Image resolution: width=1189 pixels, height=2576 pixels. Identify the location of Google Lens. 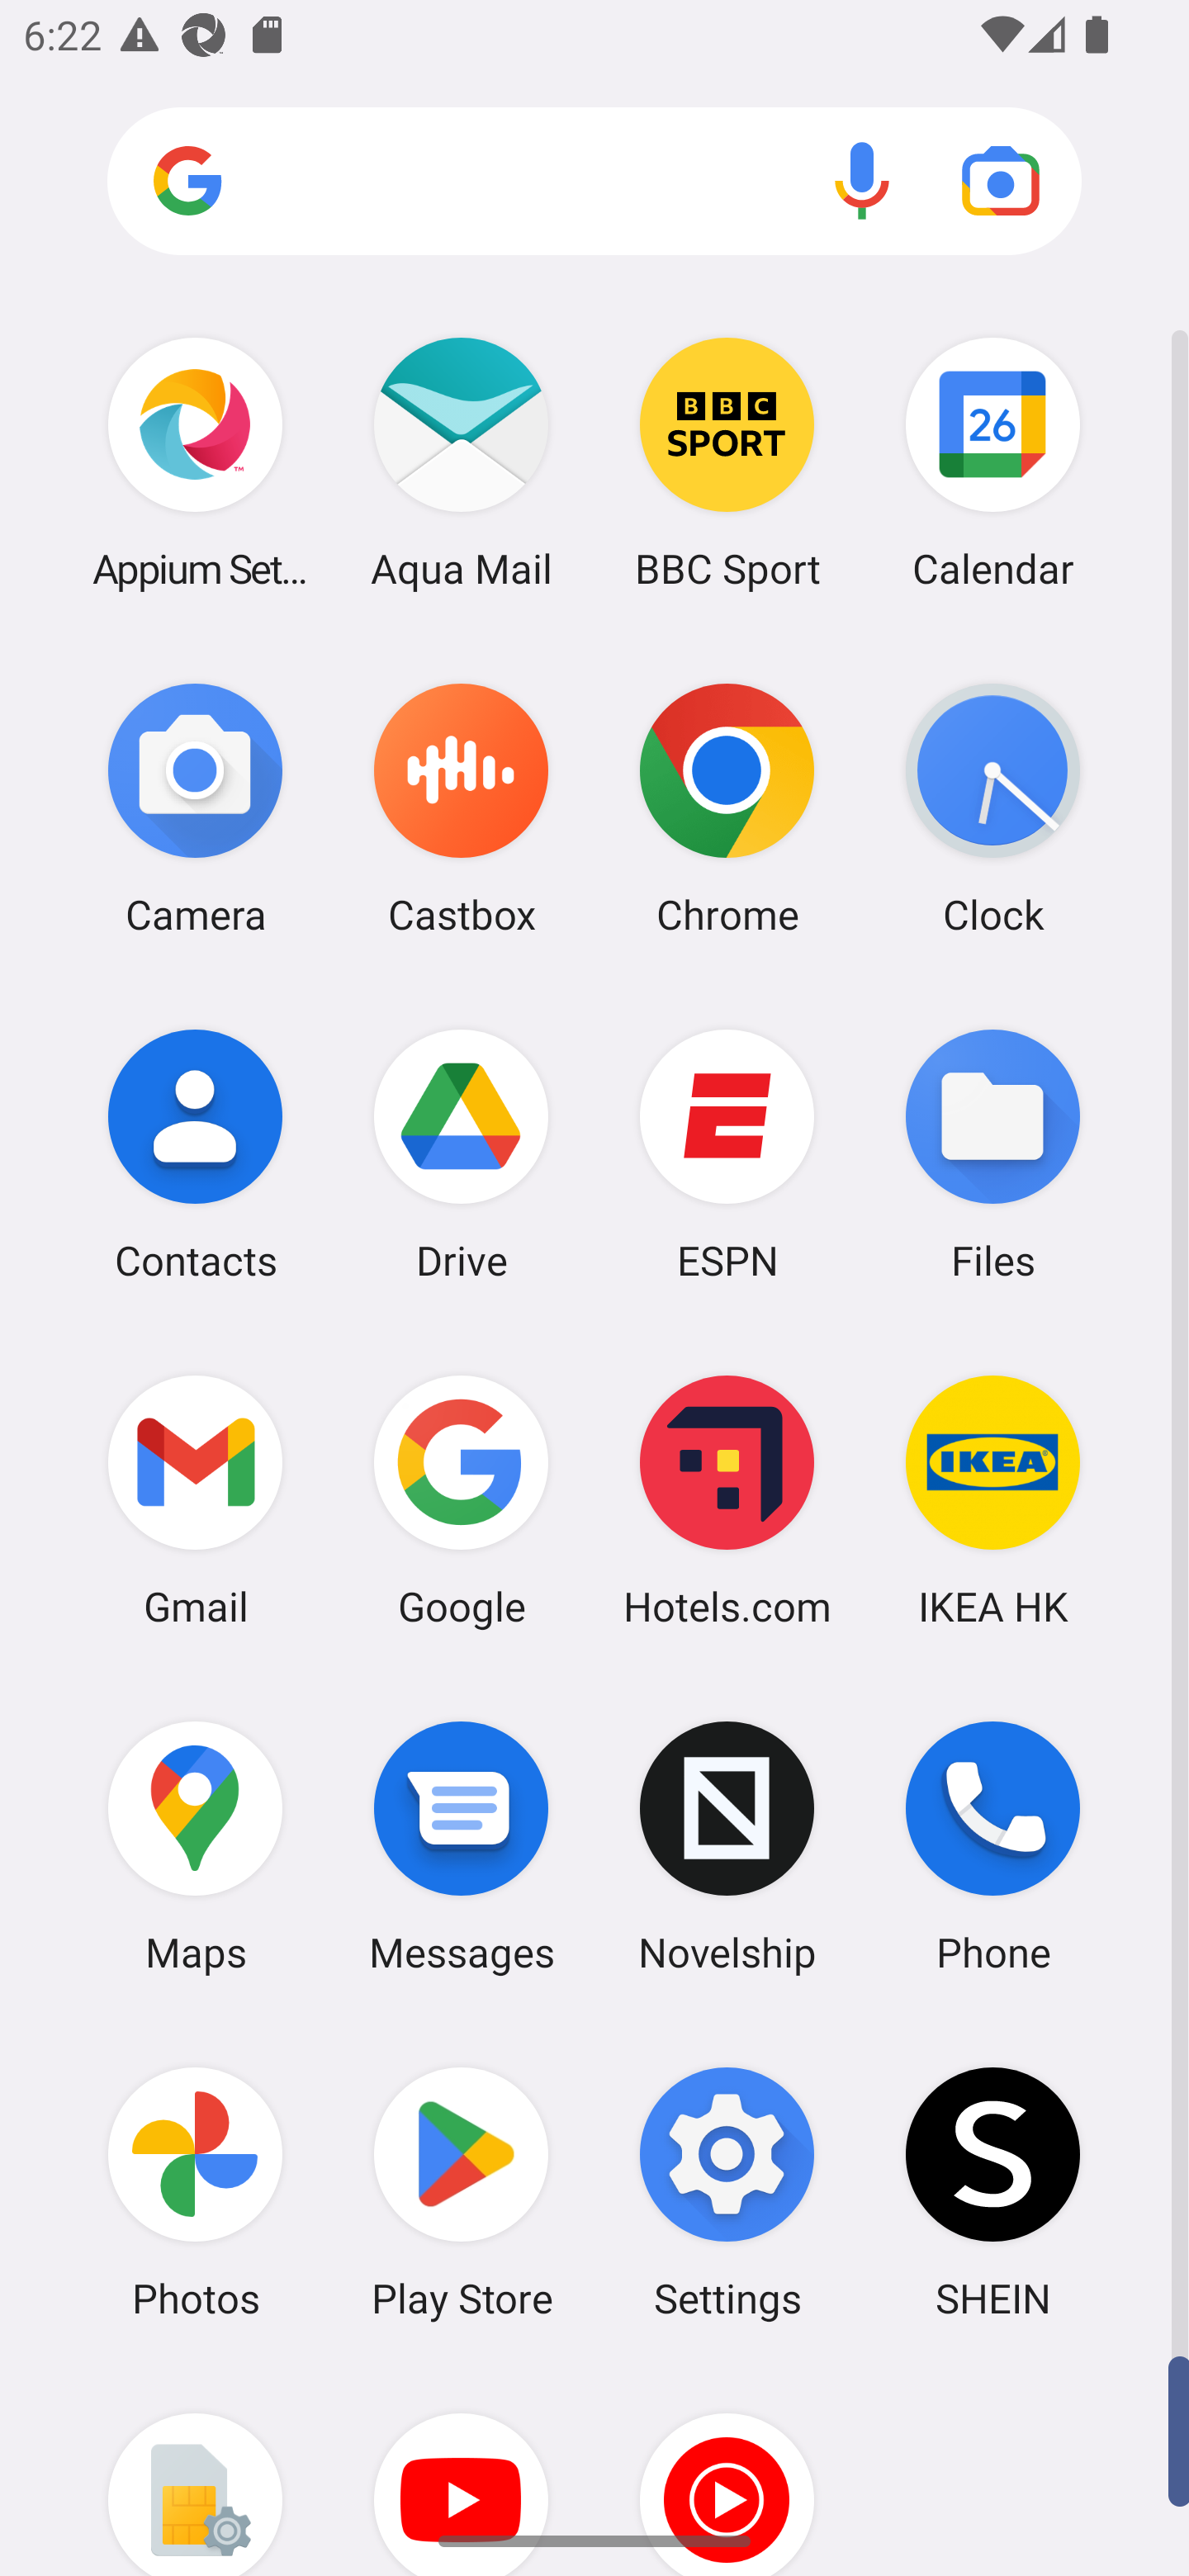
(1001, 180).